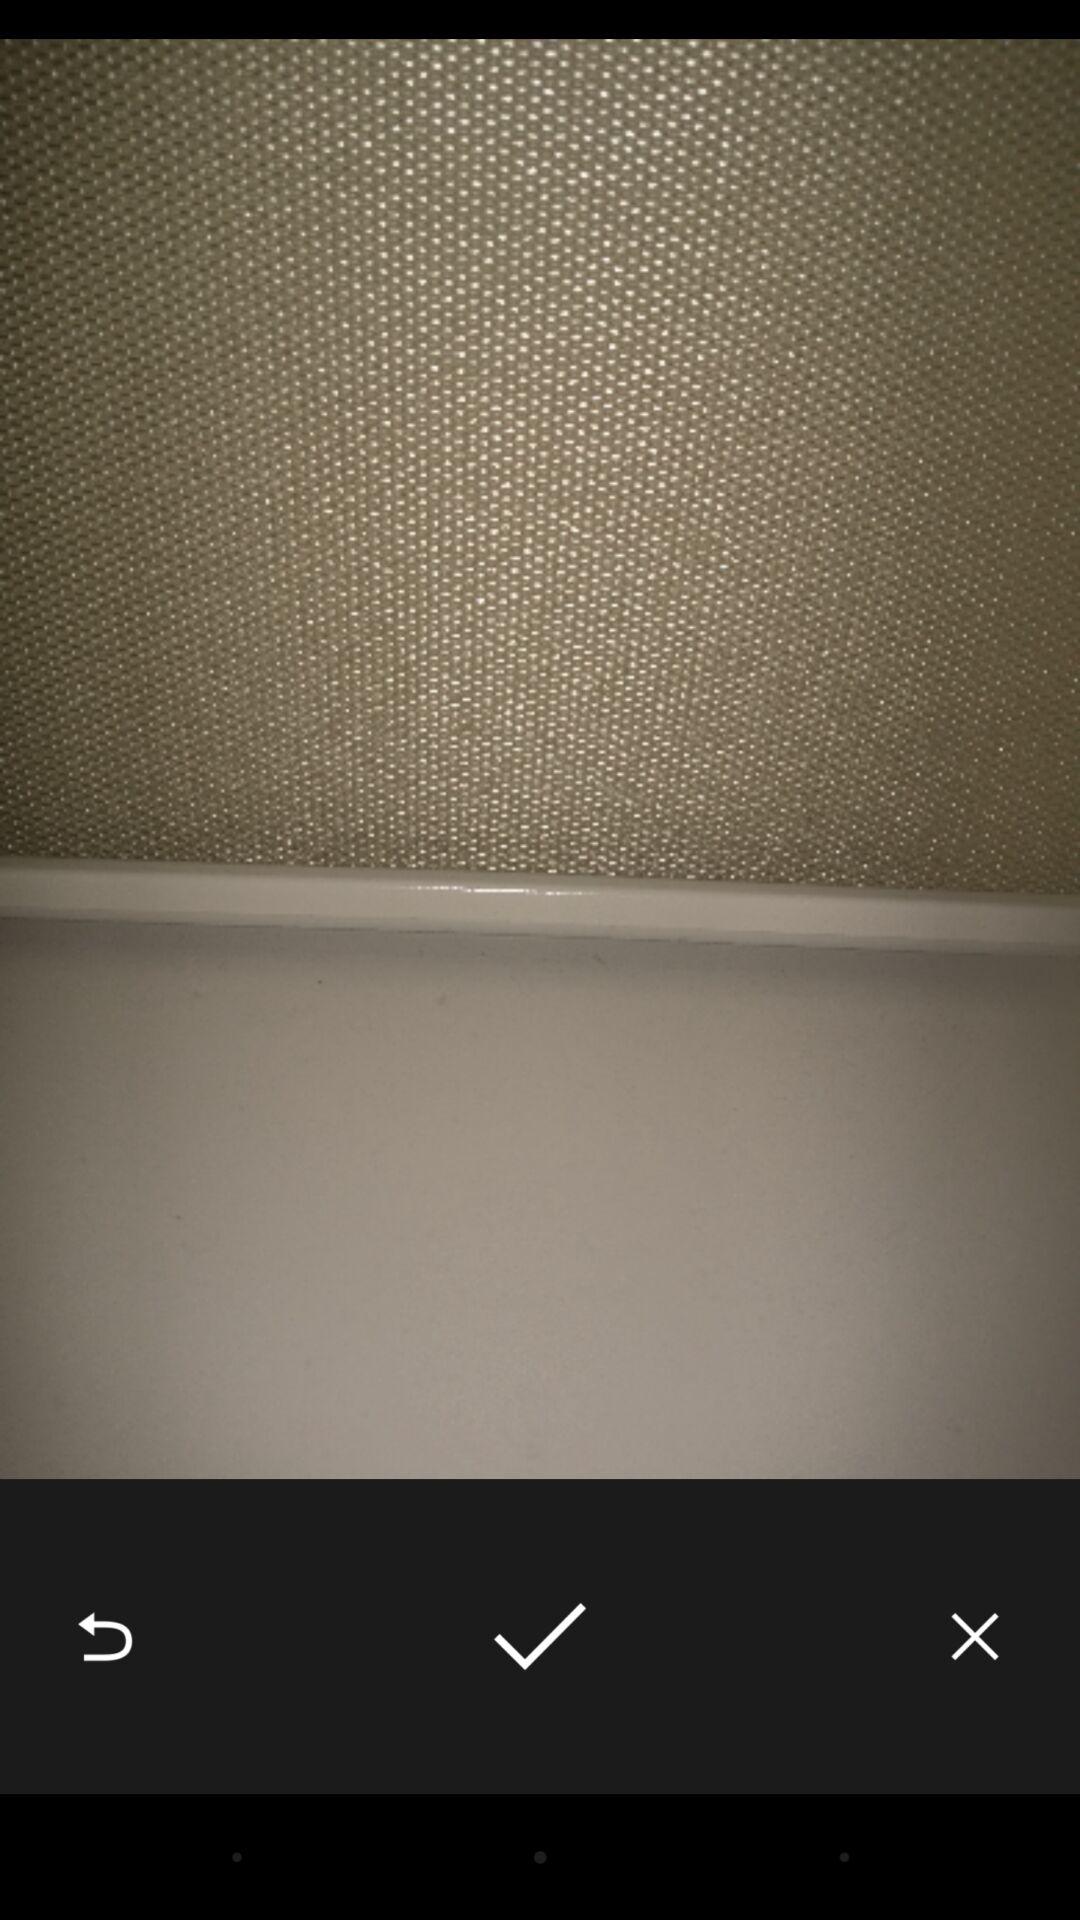 This screenshot has height=1920, width=1080. Describe the element at coordinates (975, 1636) in the screenshot. I see `launch item at the bottom right corner` at that location.